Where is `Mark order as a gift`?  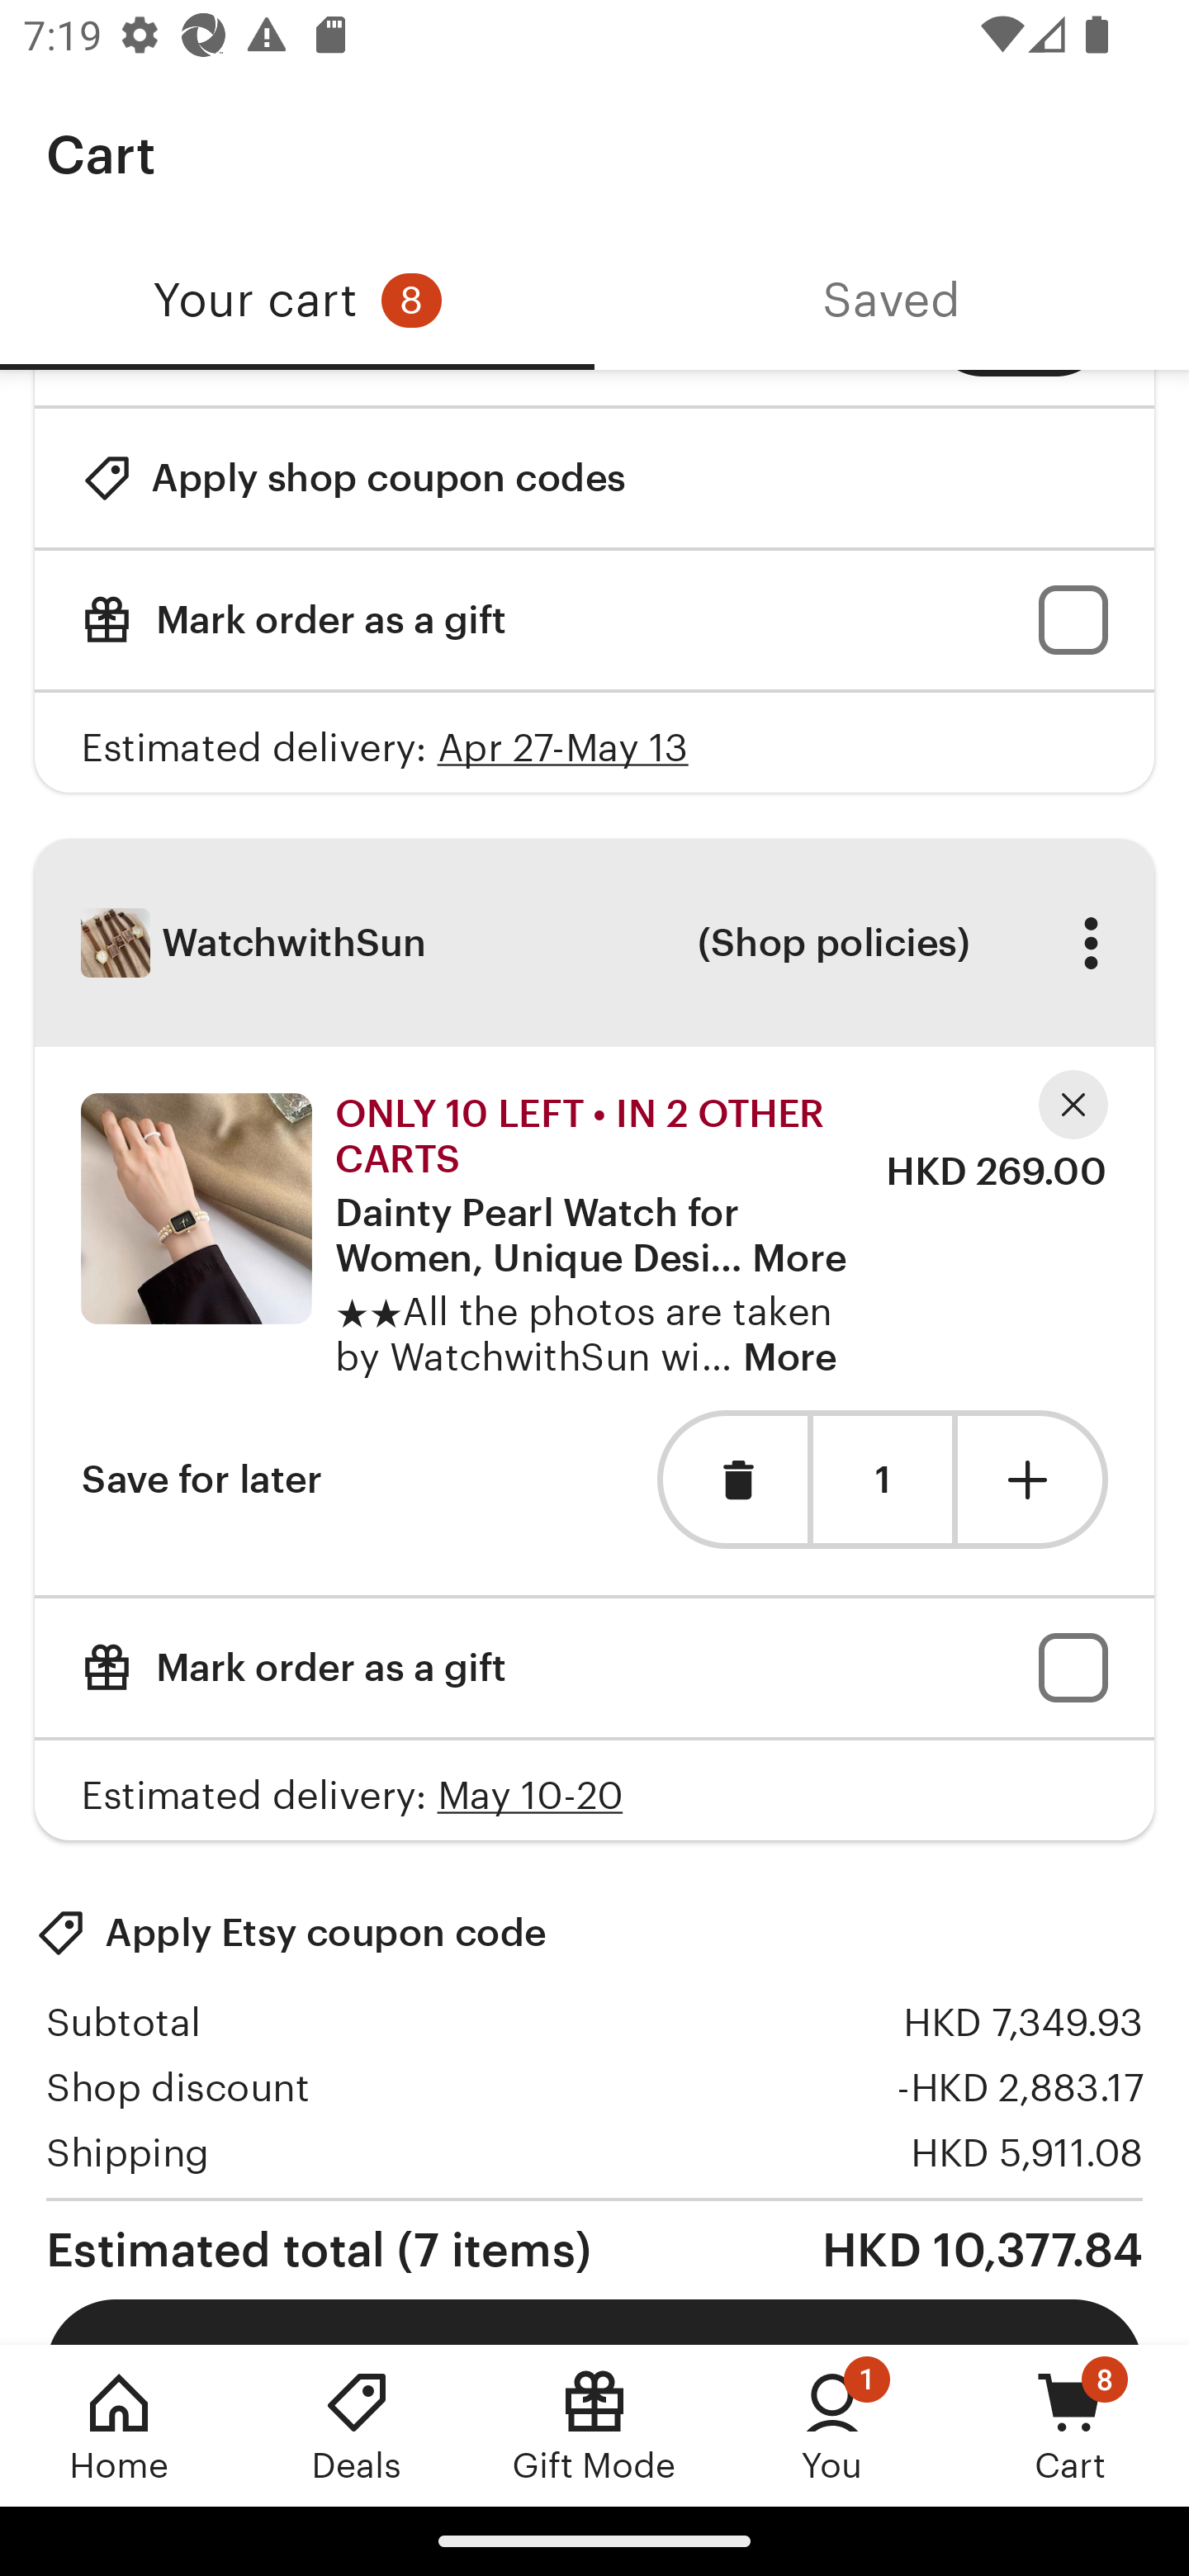 Mark order as a gift is located at coordinates (594, 1668).